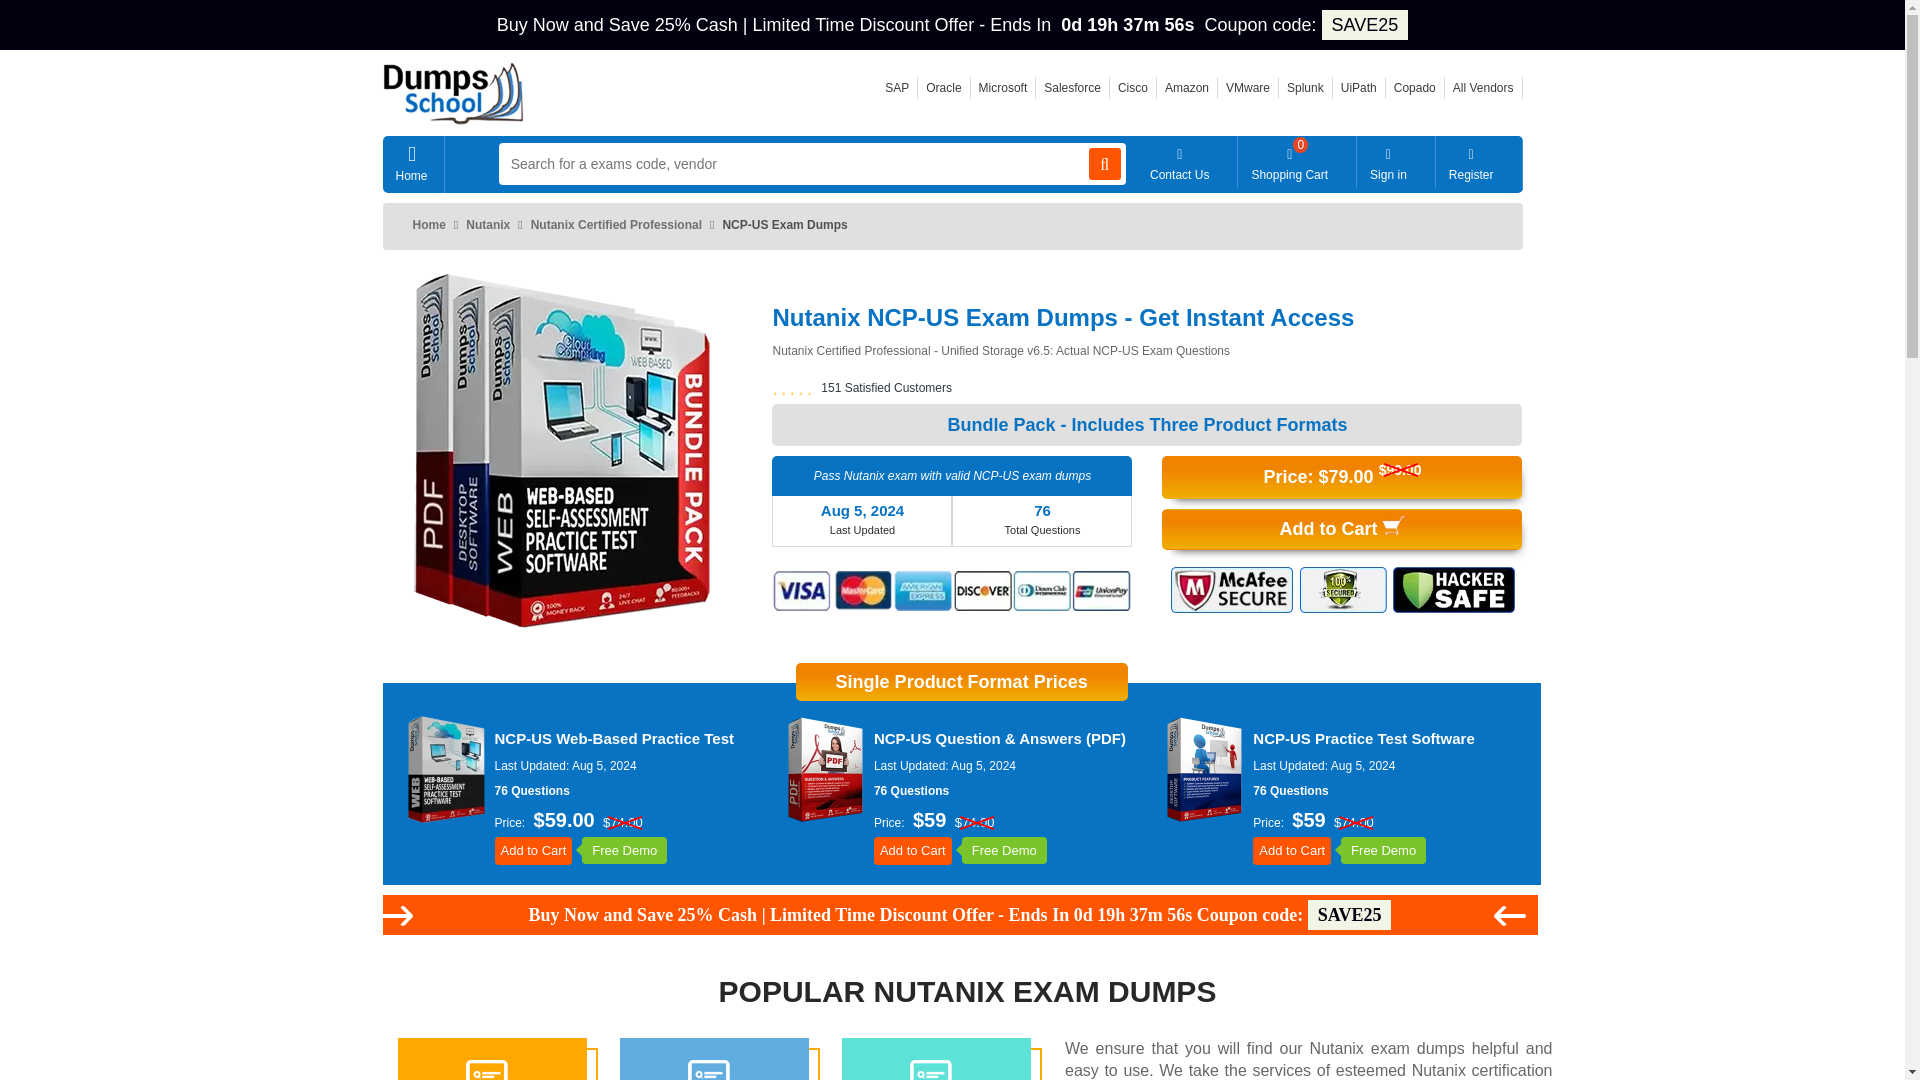  Describe the element at coordinates (1342, 528) in the screenshot. I see `Add to Cart` at that location.